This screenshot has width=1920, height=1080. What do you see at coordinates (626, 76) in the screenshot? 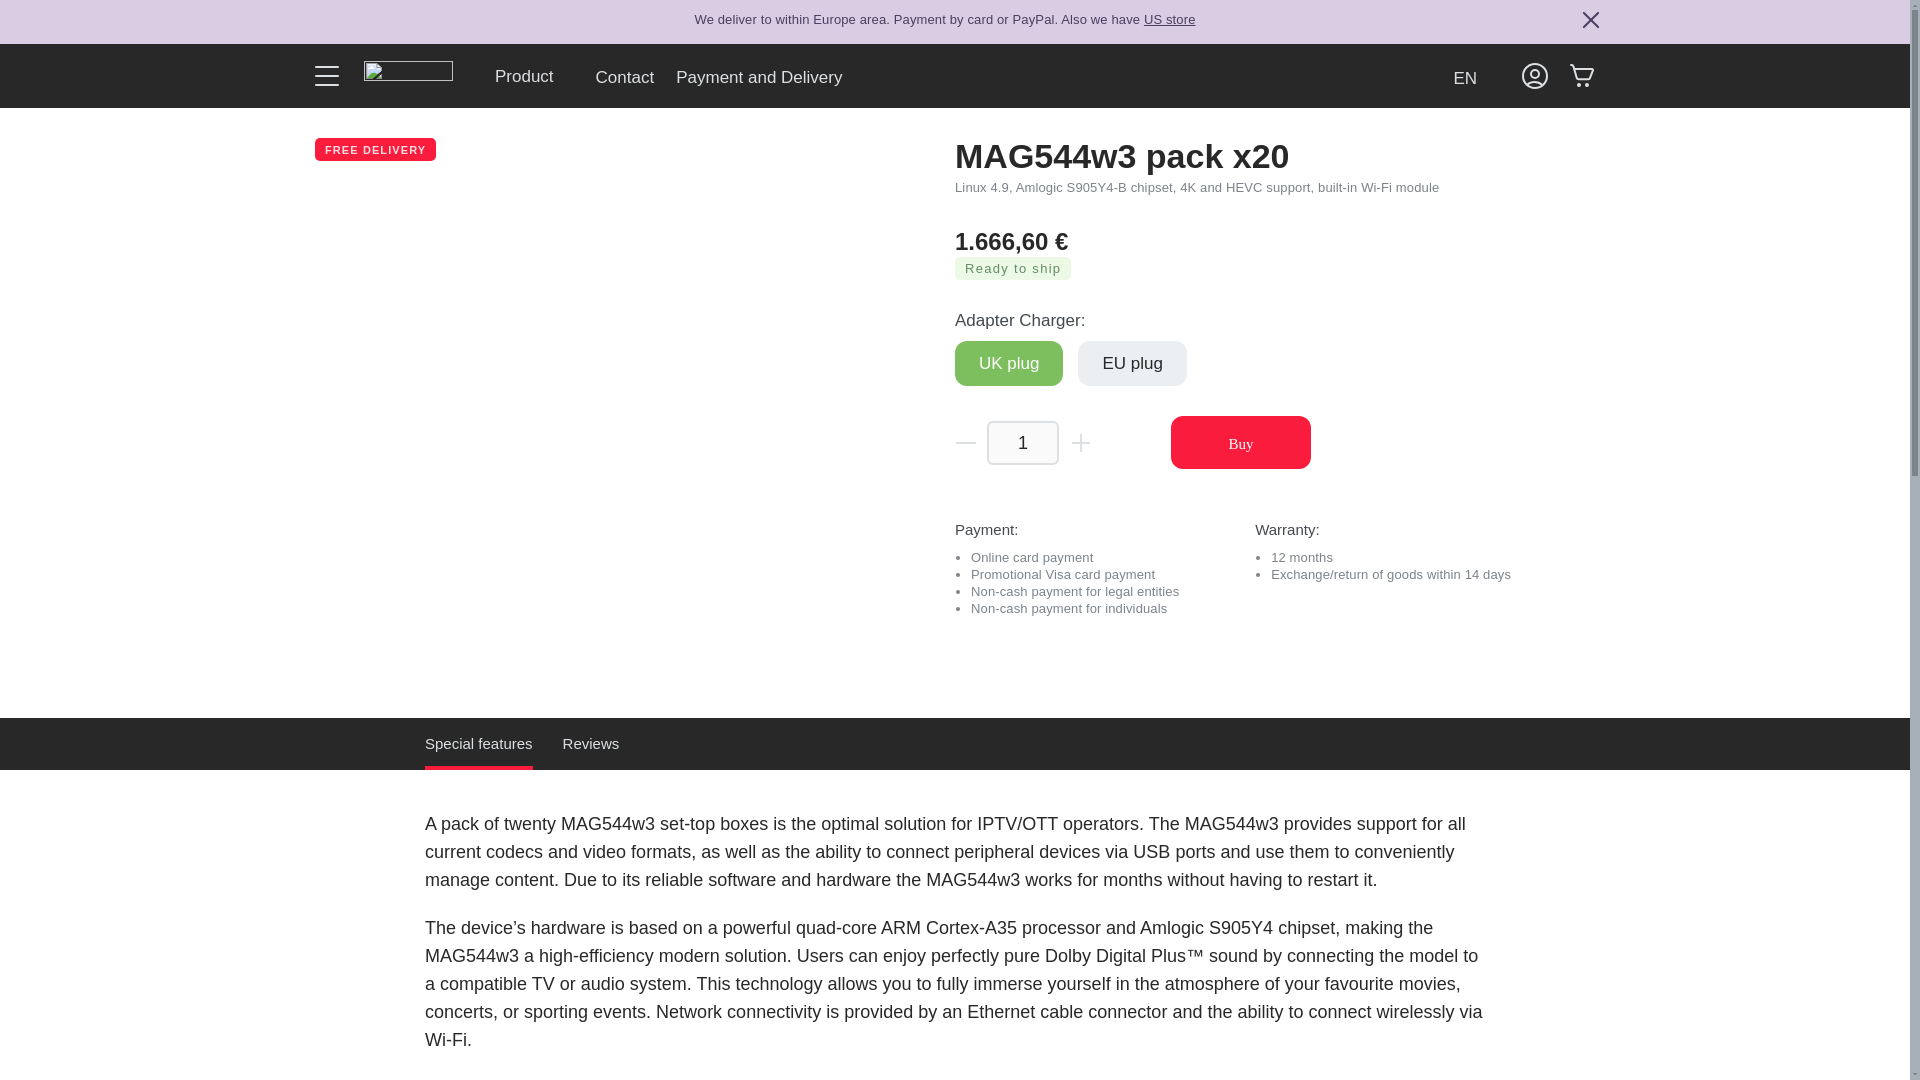
I see `Contact` at bounding box center [626, 76].